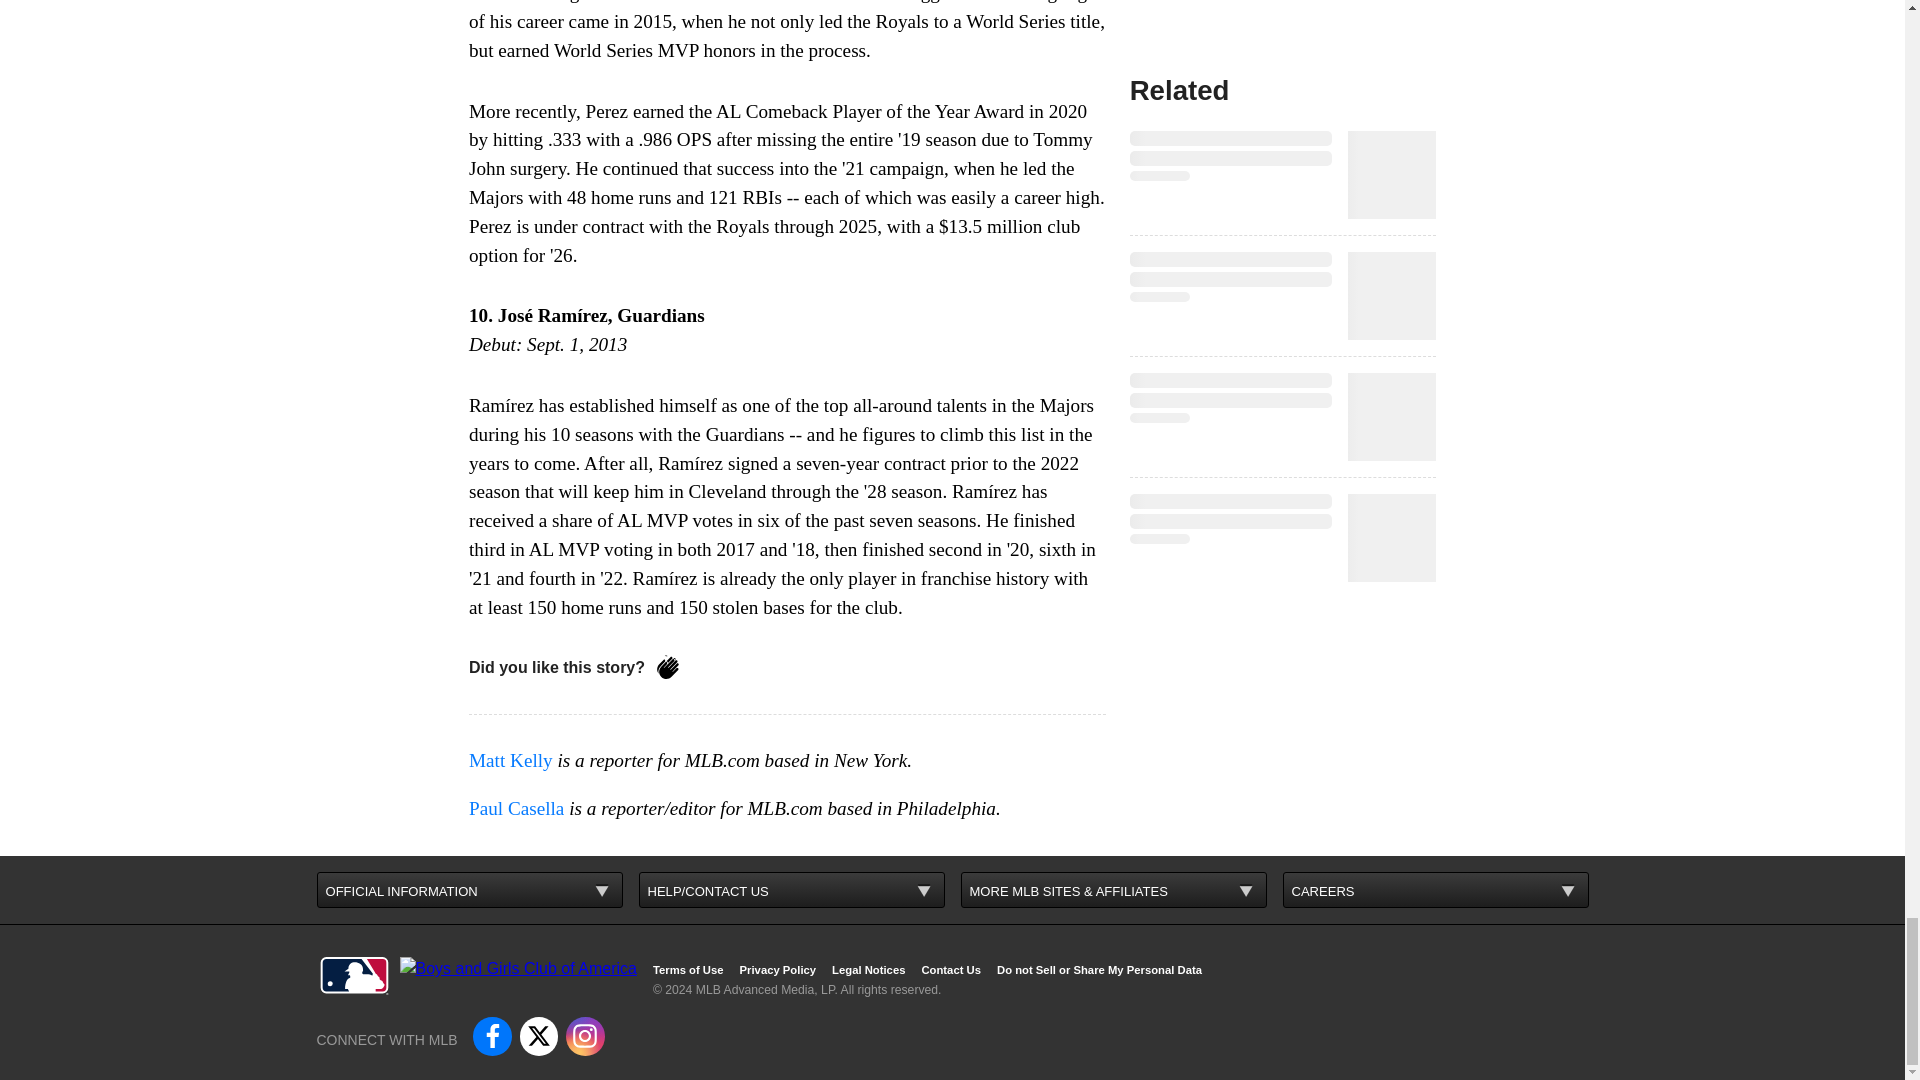 The image size is (1920, 1080). I want to click on OFFICIAL INFORMATION, so click(469, 890).